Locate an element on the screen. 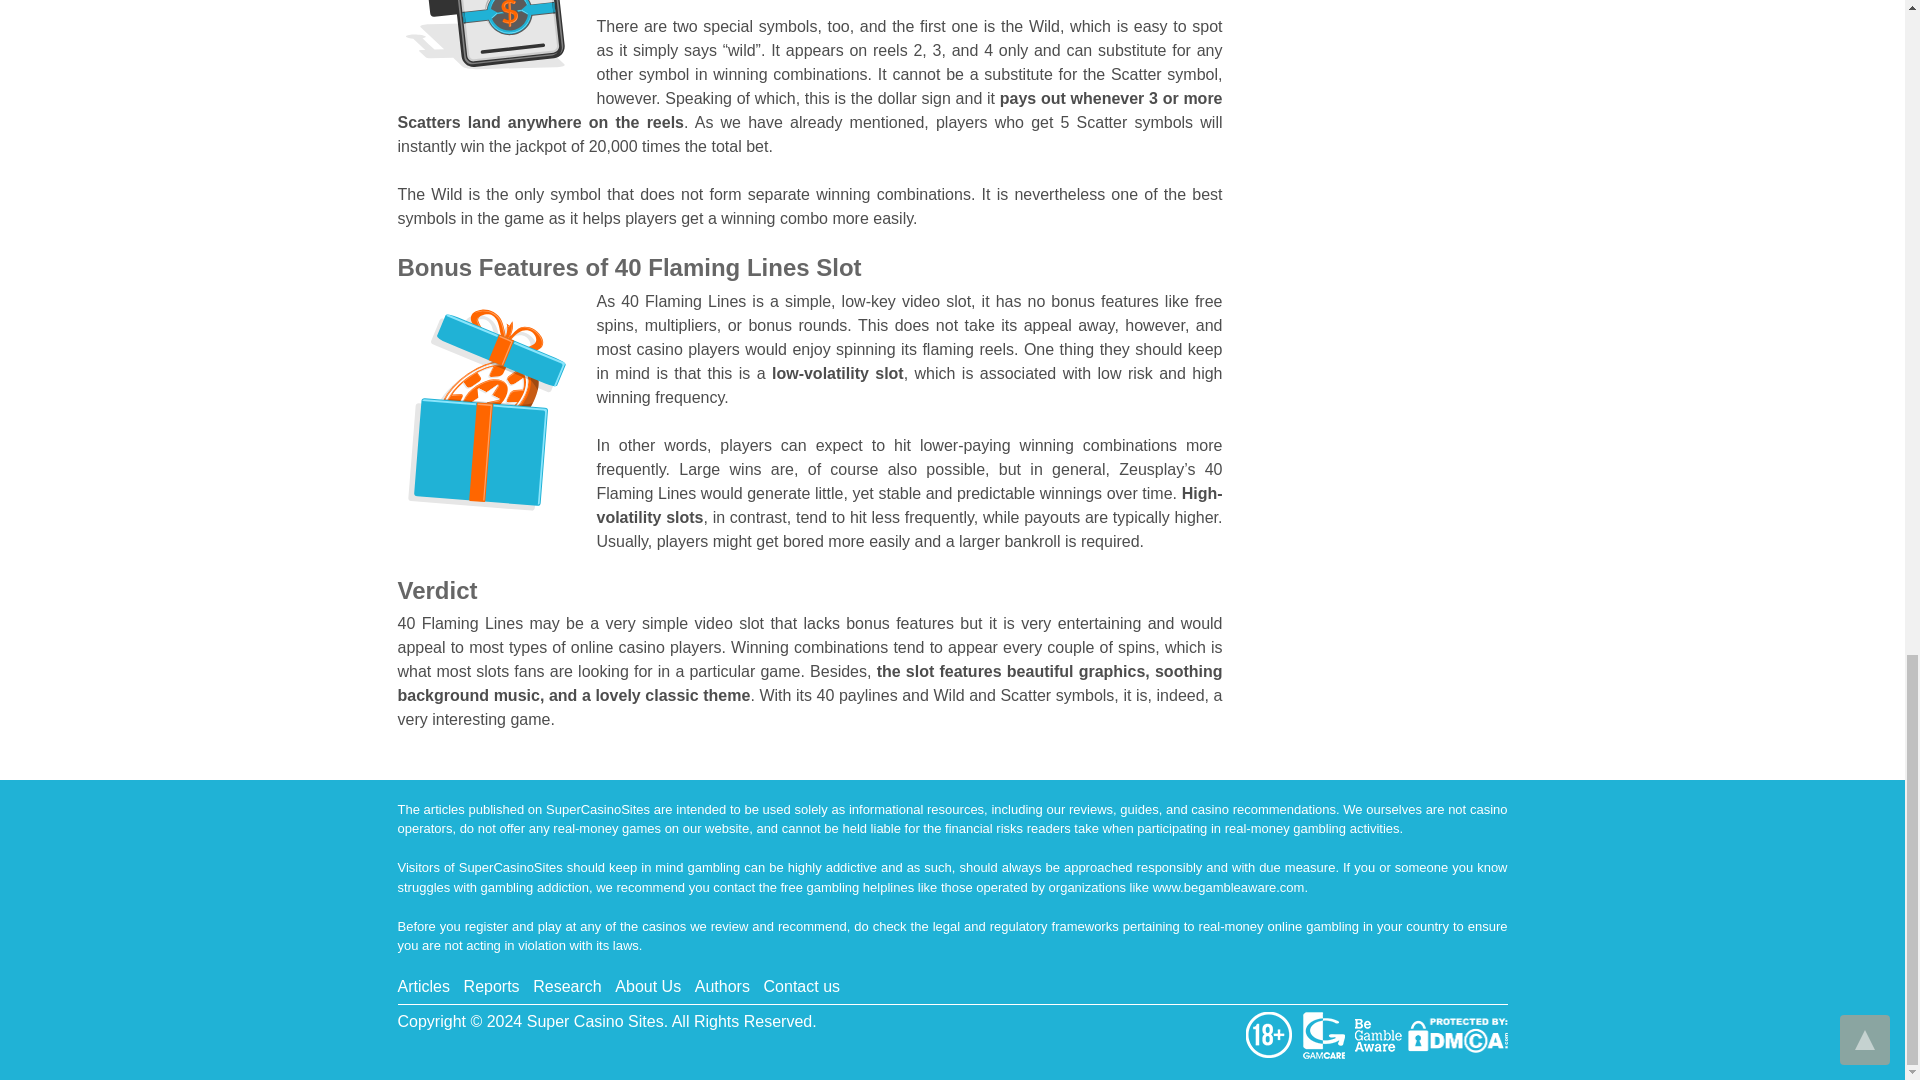 The width and height of the screenshot is (1920, 1080). Gamble Awere is located at coordinates (1380, 1034).